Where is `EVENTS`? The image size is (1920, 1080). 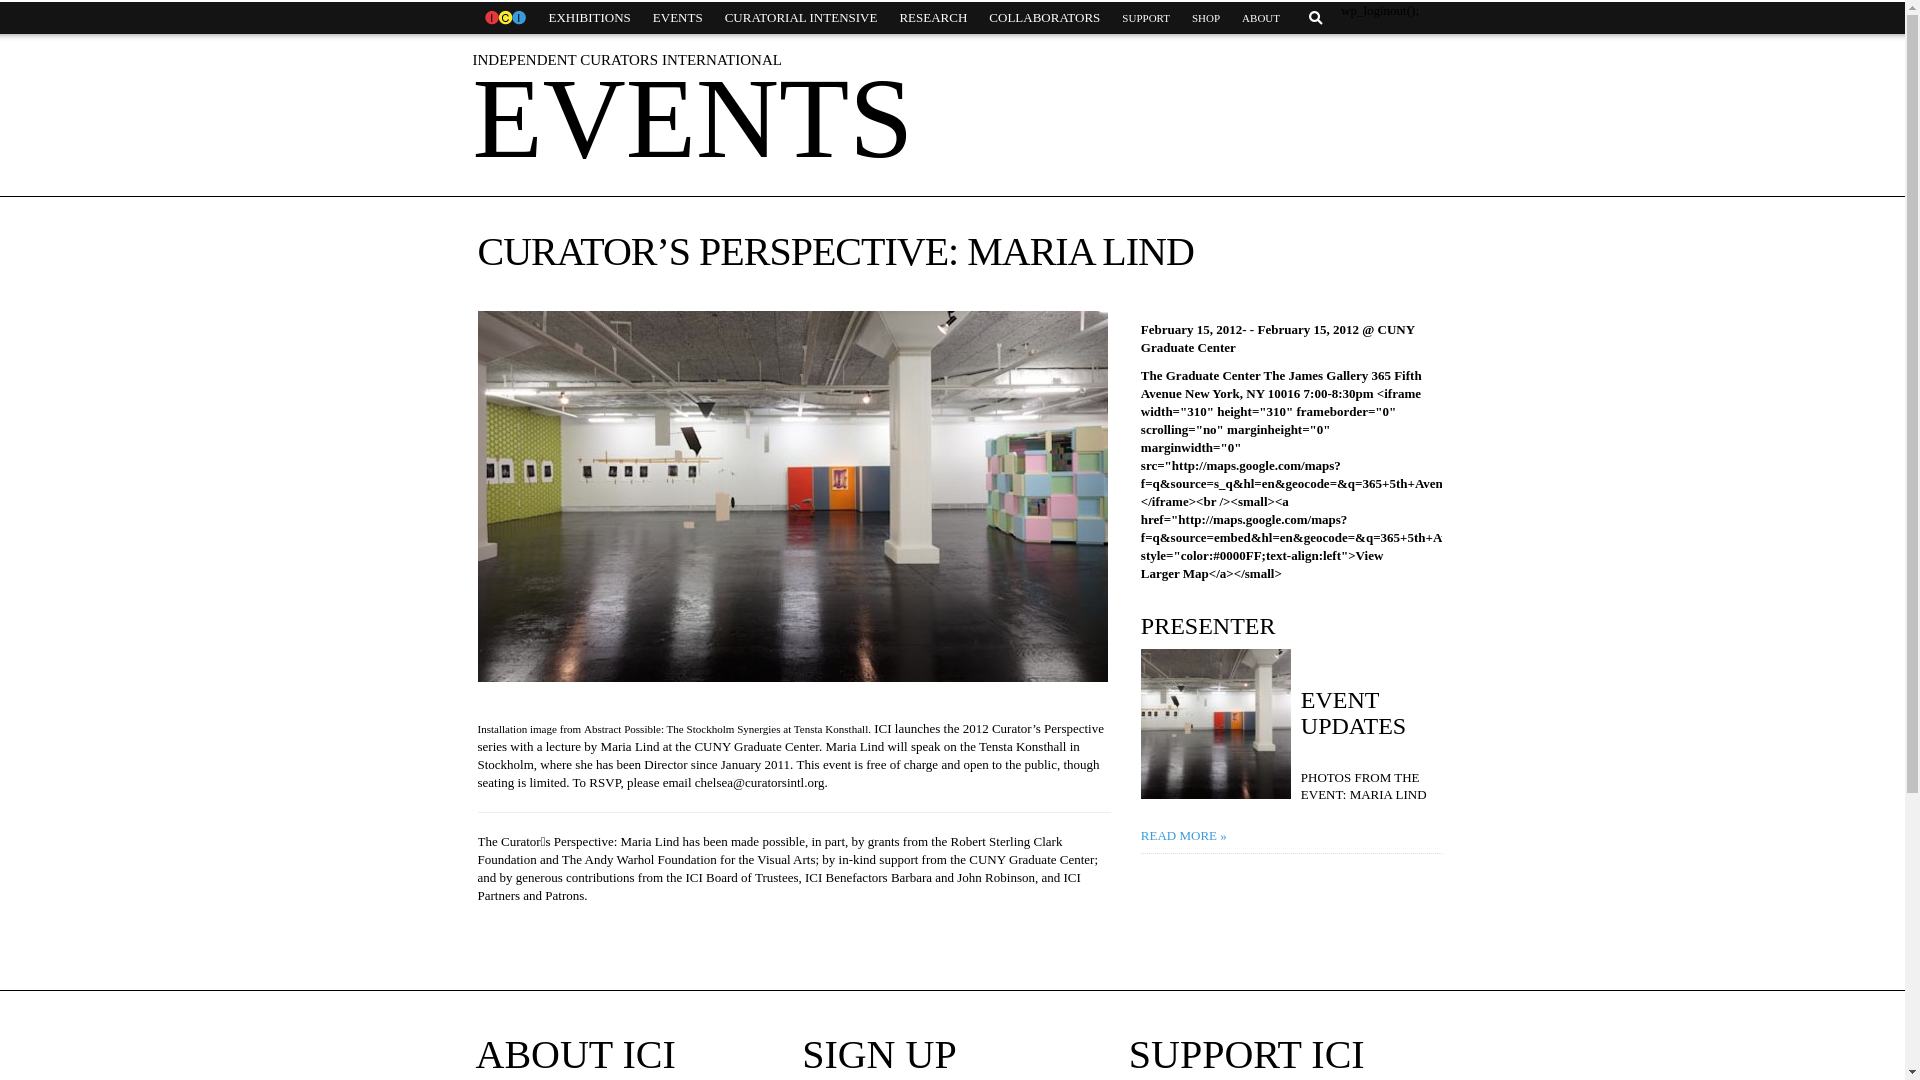 EVENTS is located at coordinates (678, 18).